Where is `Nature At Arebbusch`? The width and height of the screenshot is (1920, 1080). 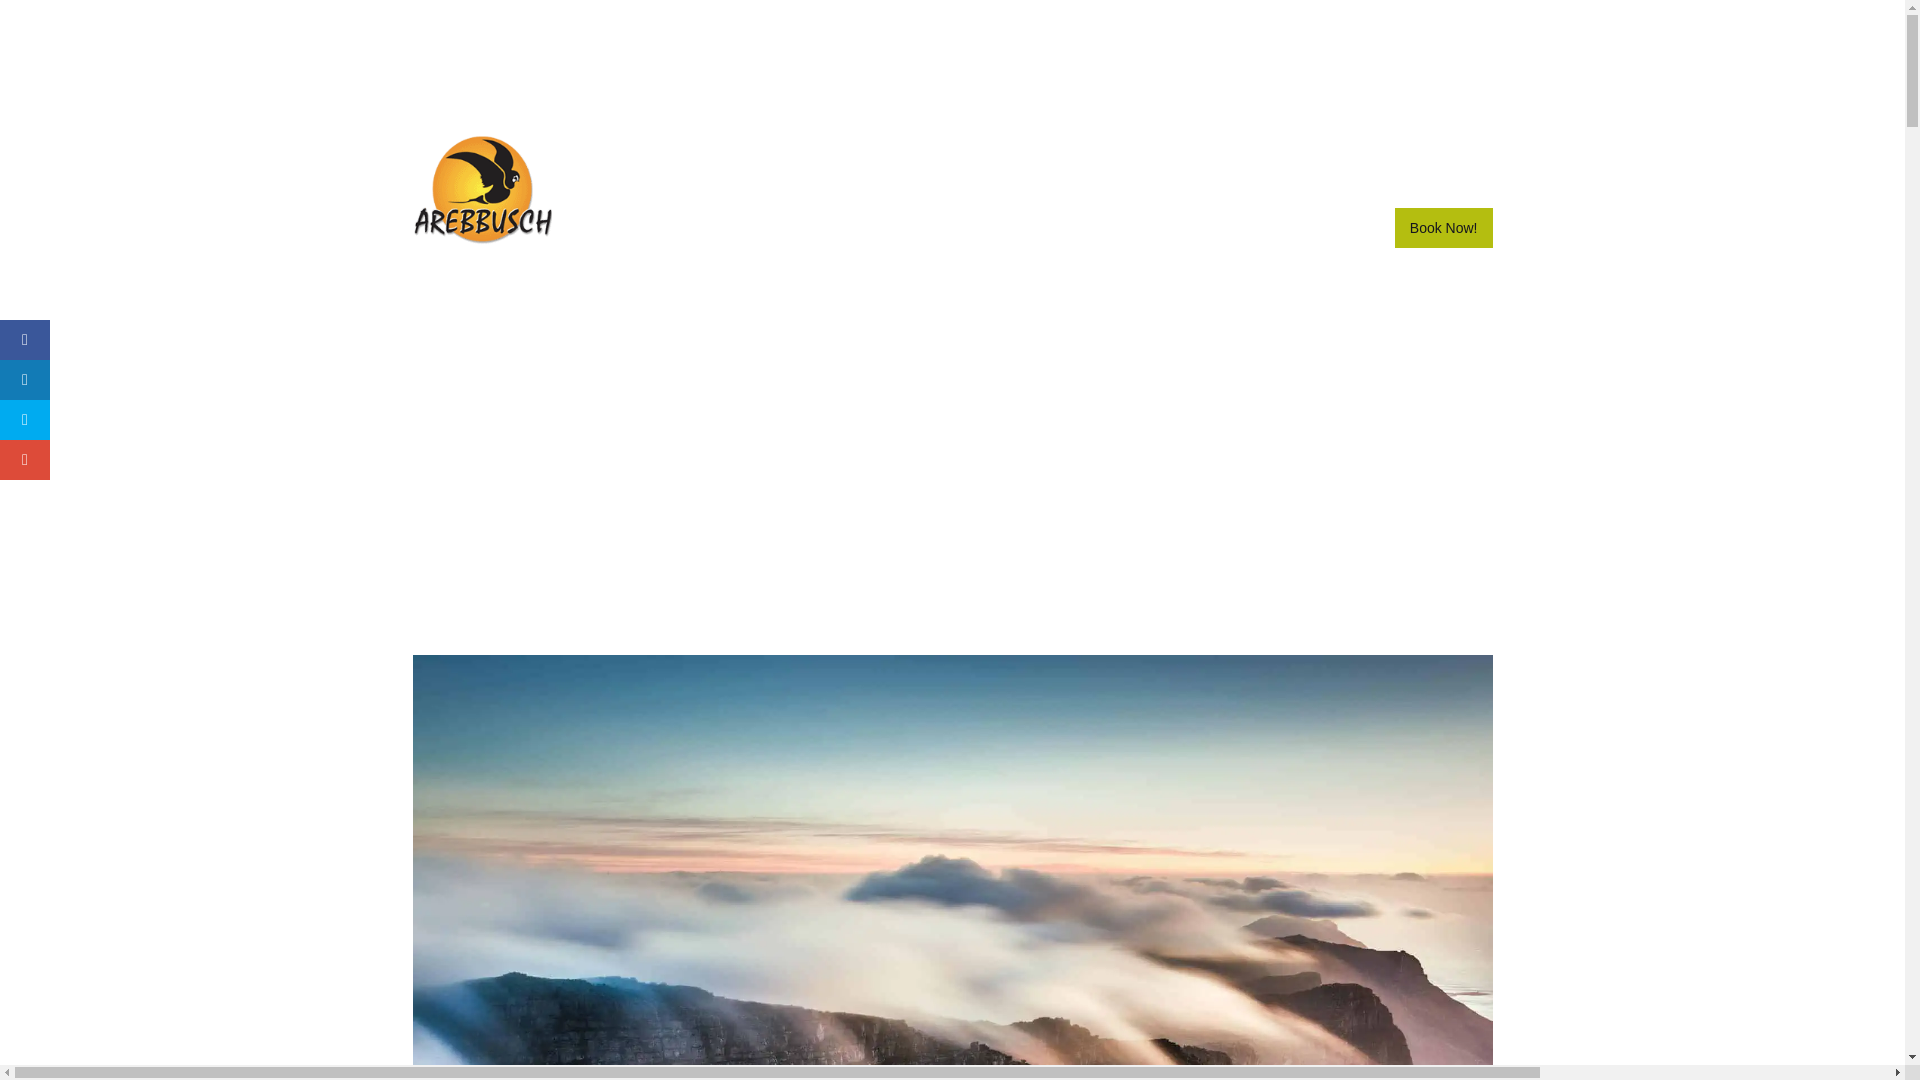
Nature At Arebbusch is located at coordinates (1296, 152).